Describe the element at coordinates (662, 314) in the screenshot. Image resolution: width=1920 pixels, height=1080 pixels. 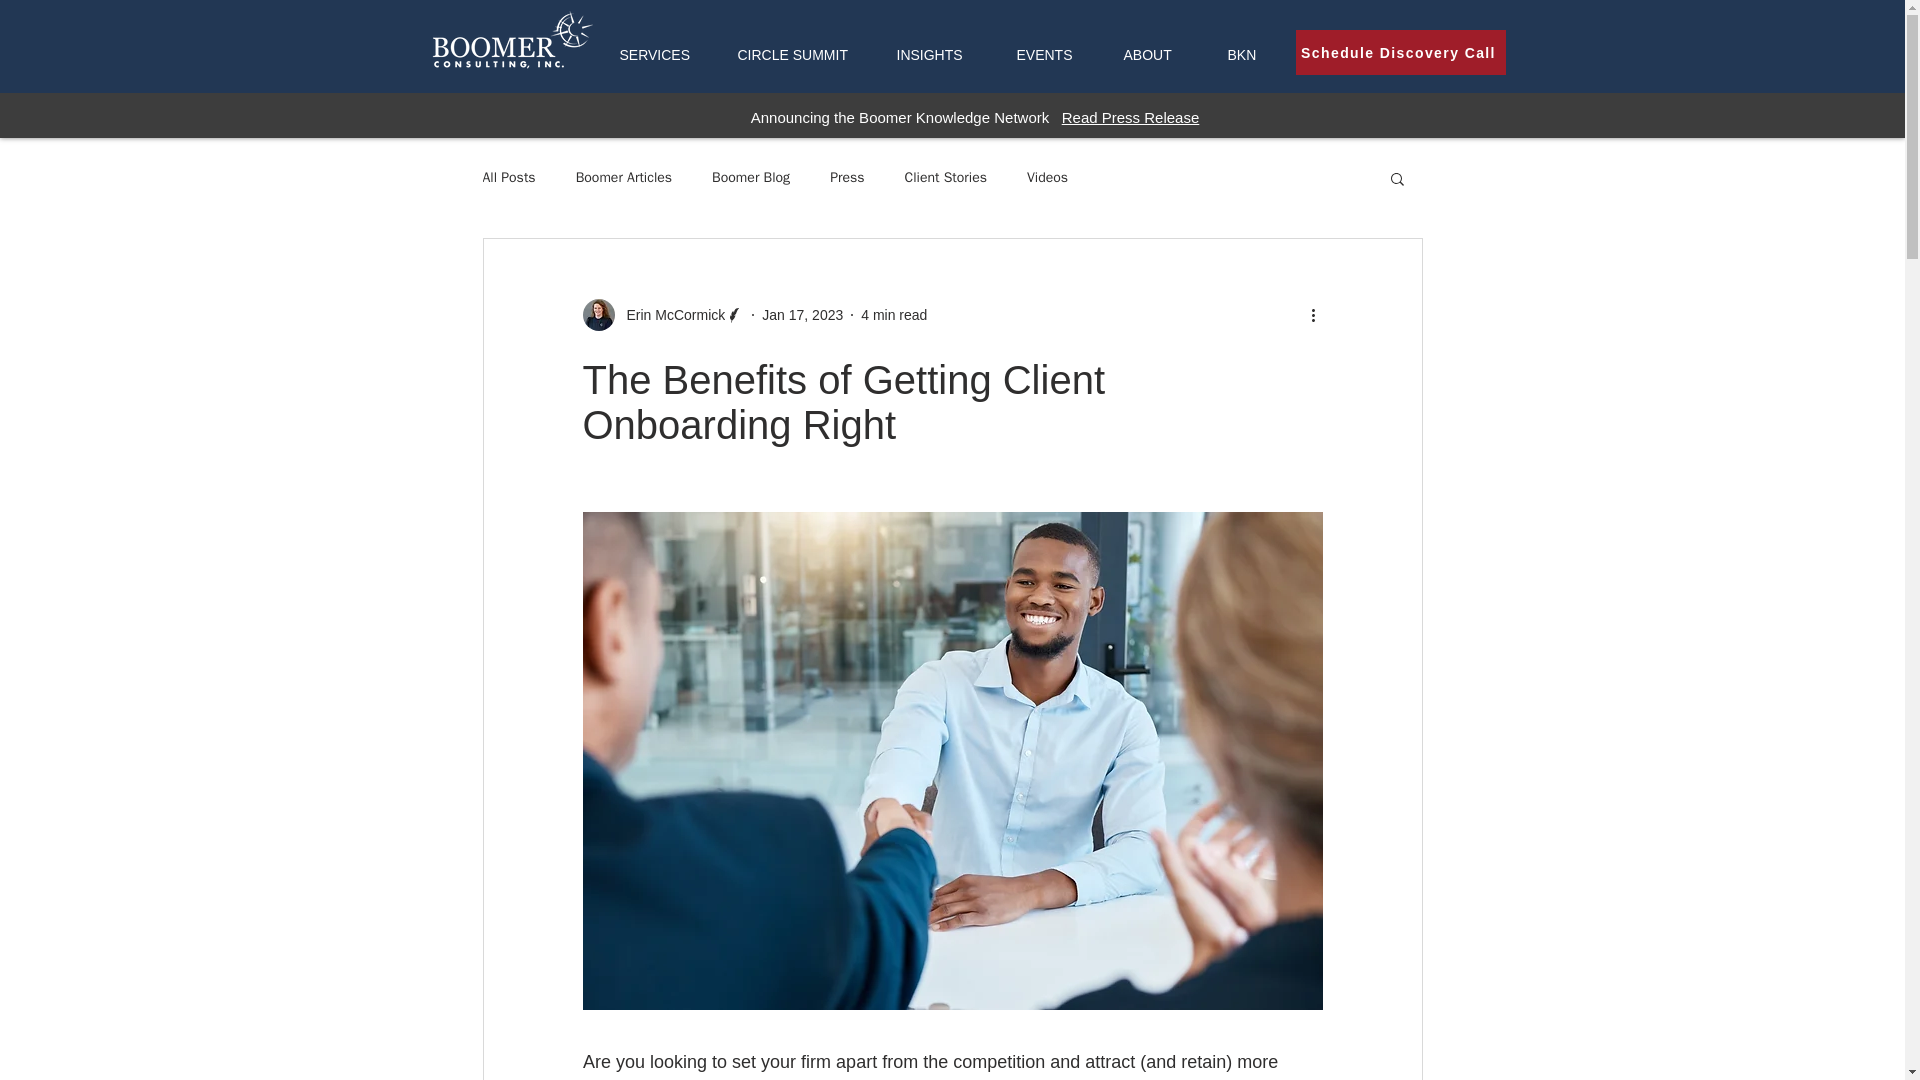
I see `Erin McCormick` at that location.